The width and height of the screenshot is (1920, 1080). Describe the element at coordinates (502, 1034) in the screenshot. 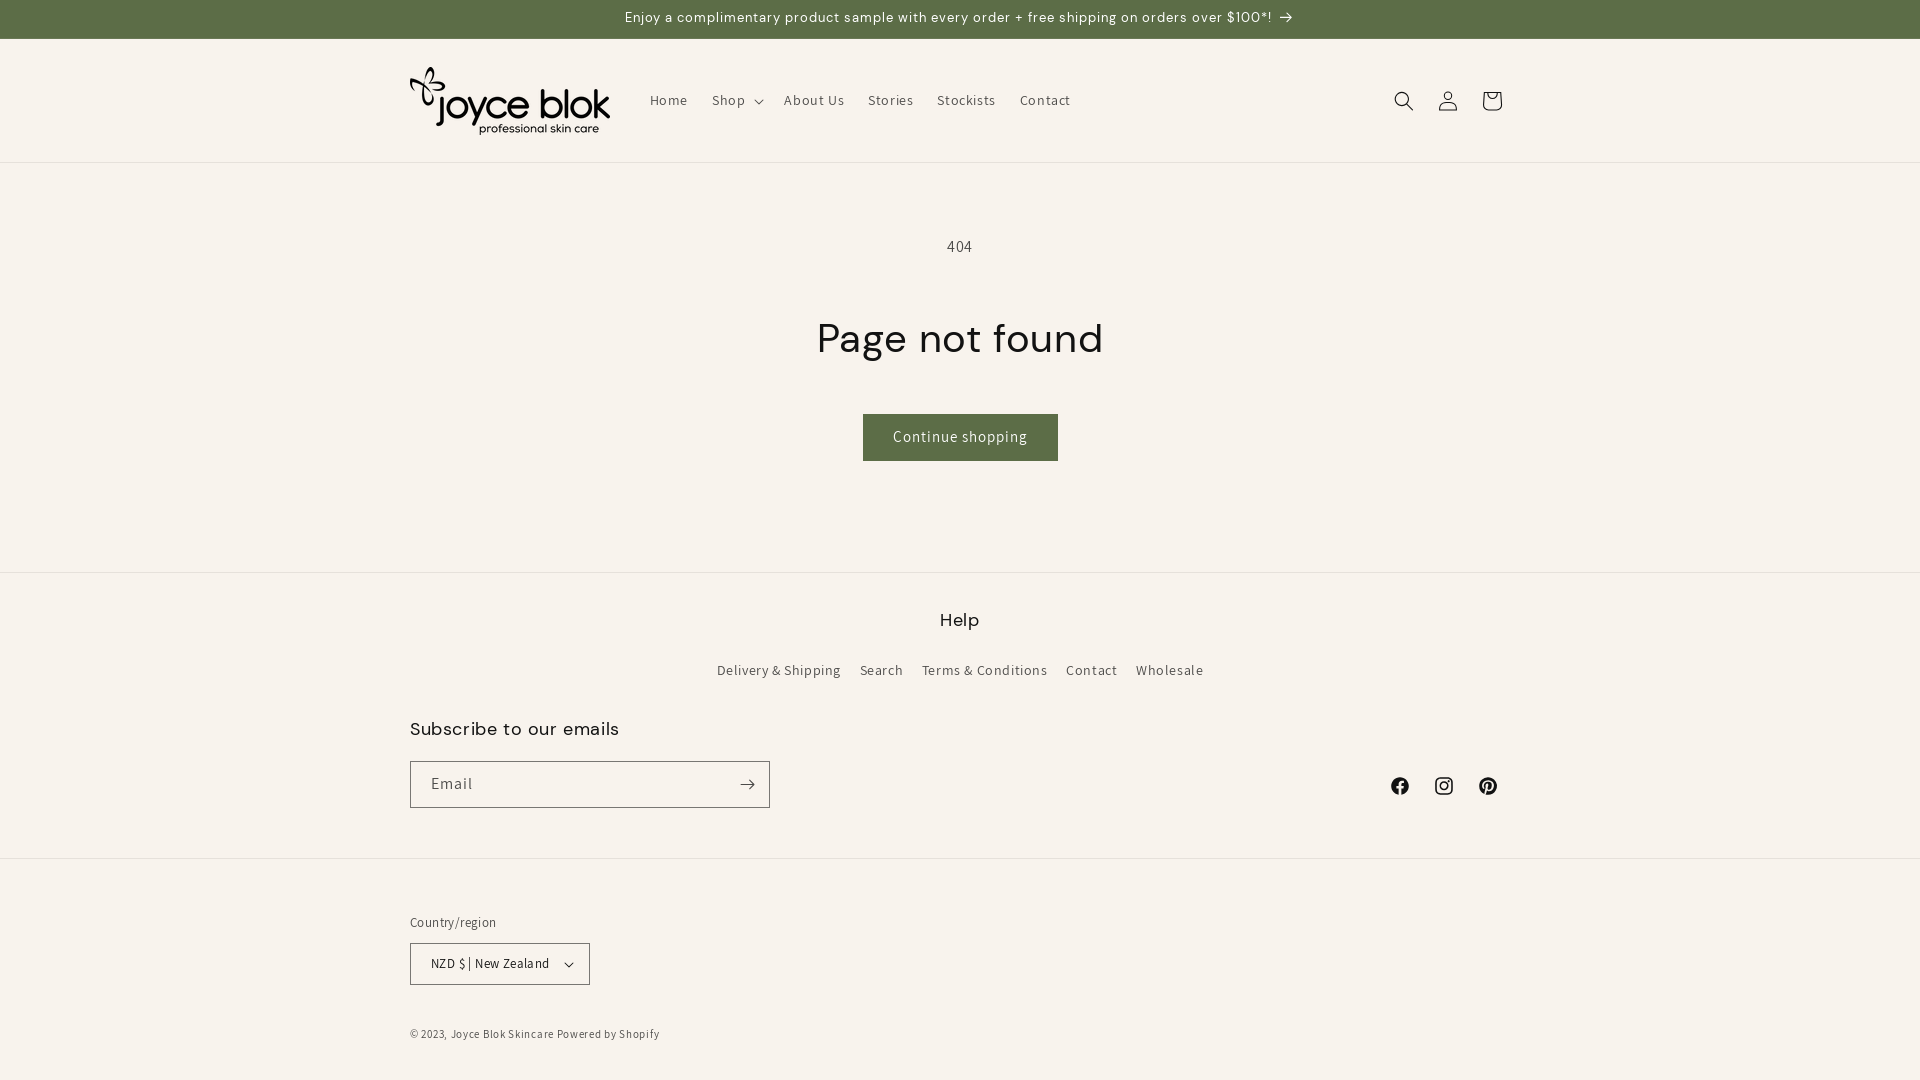

I see `Joyce Blok Skincare` at that location.